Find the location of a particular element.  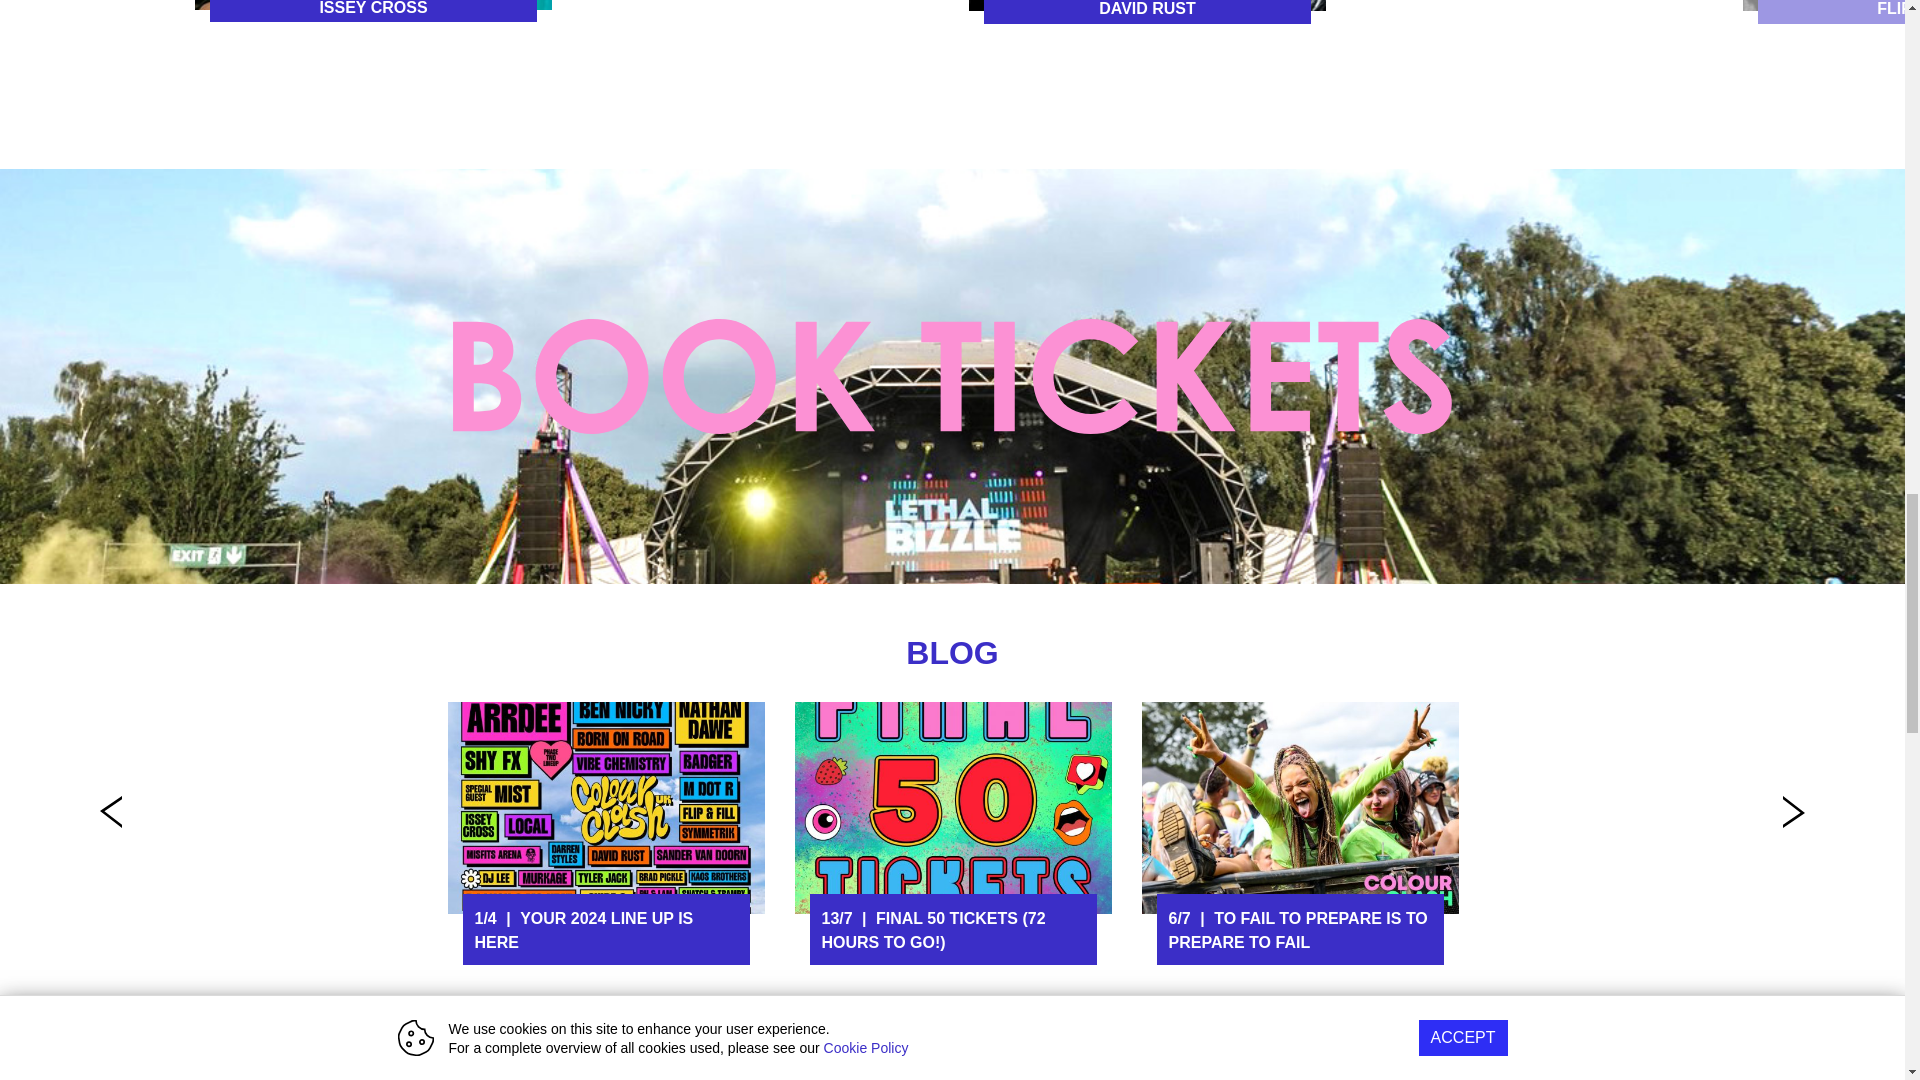

ISSEY CROSS is located at coordinates (374, 10).